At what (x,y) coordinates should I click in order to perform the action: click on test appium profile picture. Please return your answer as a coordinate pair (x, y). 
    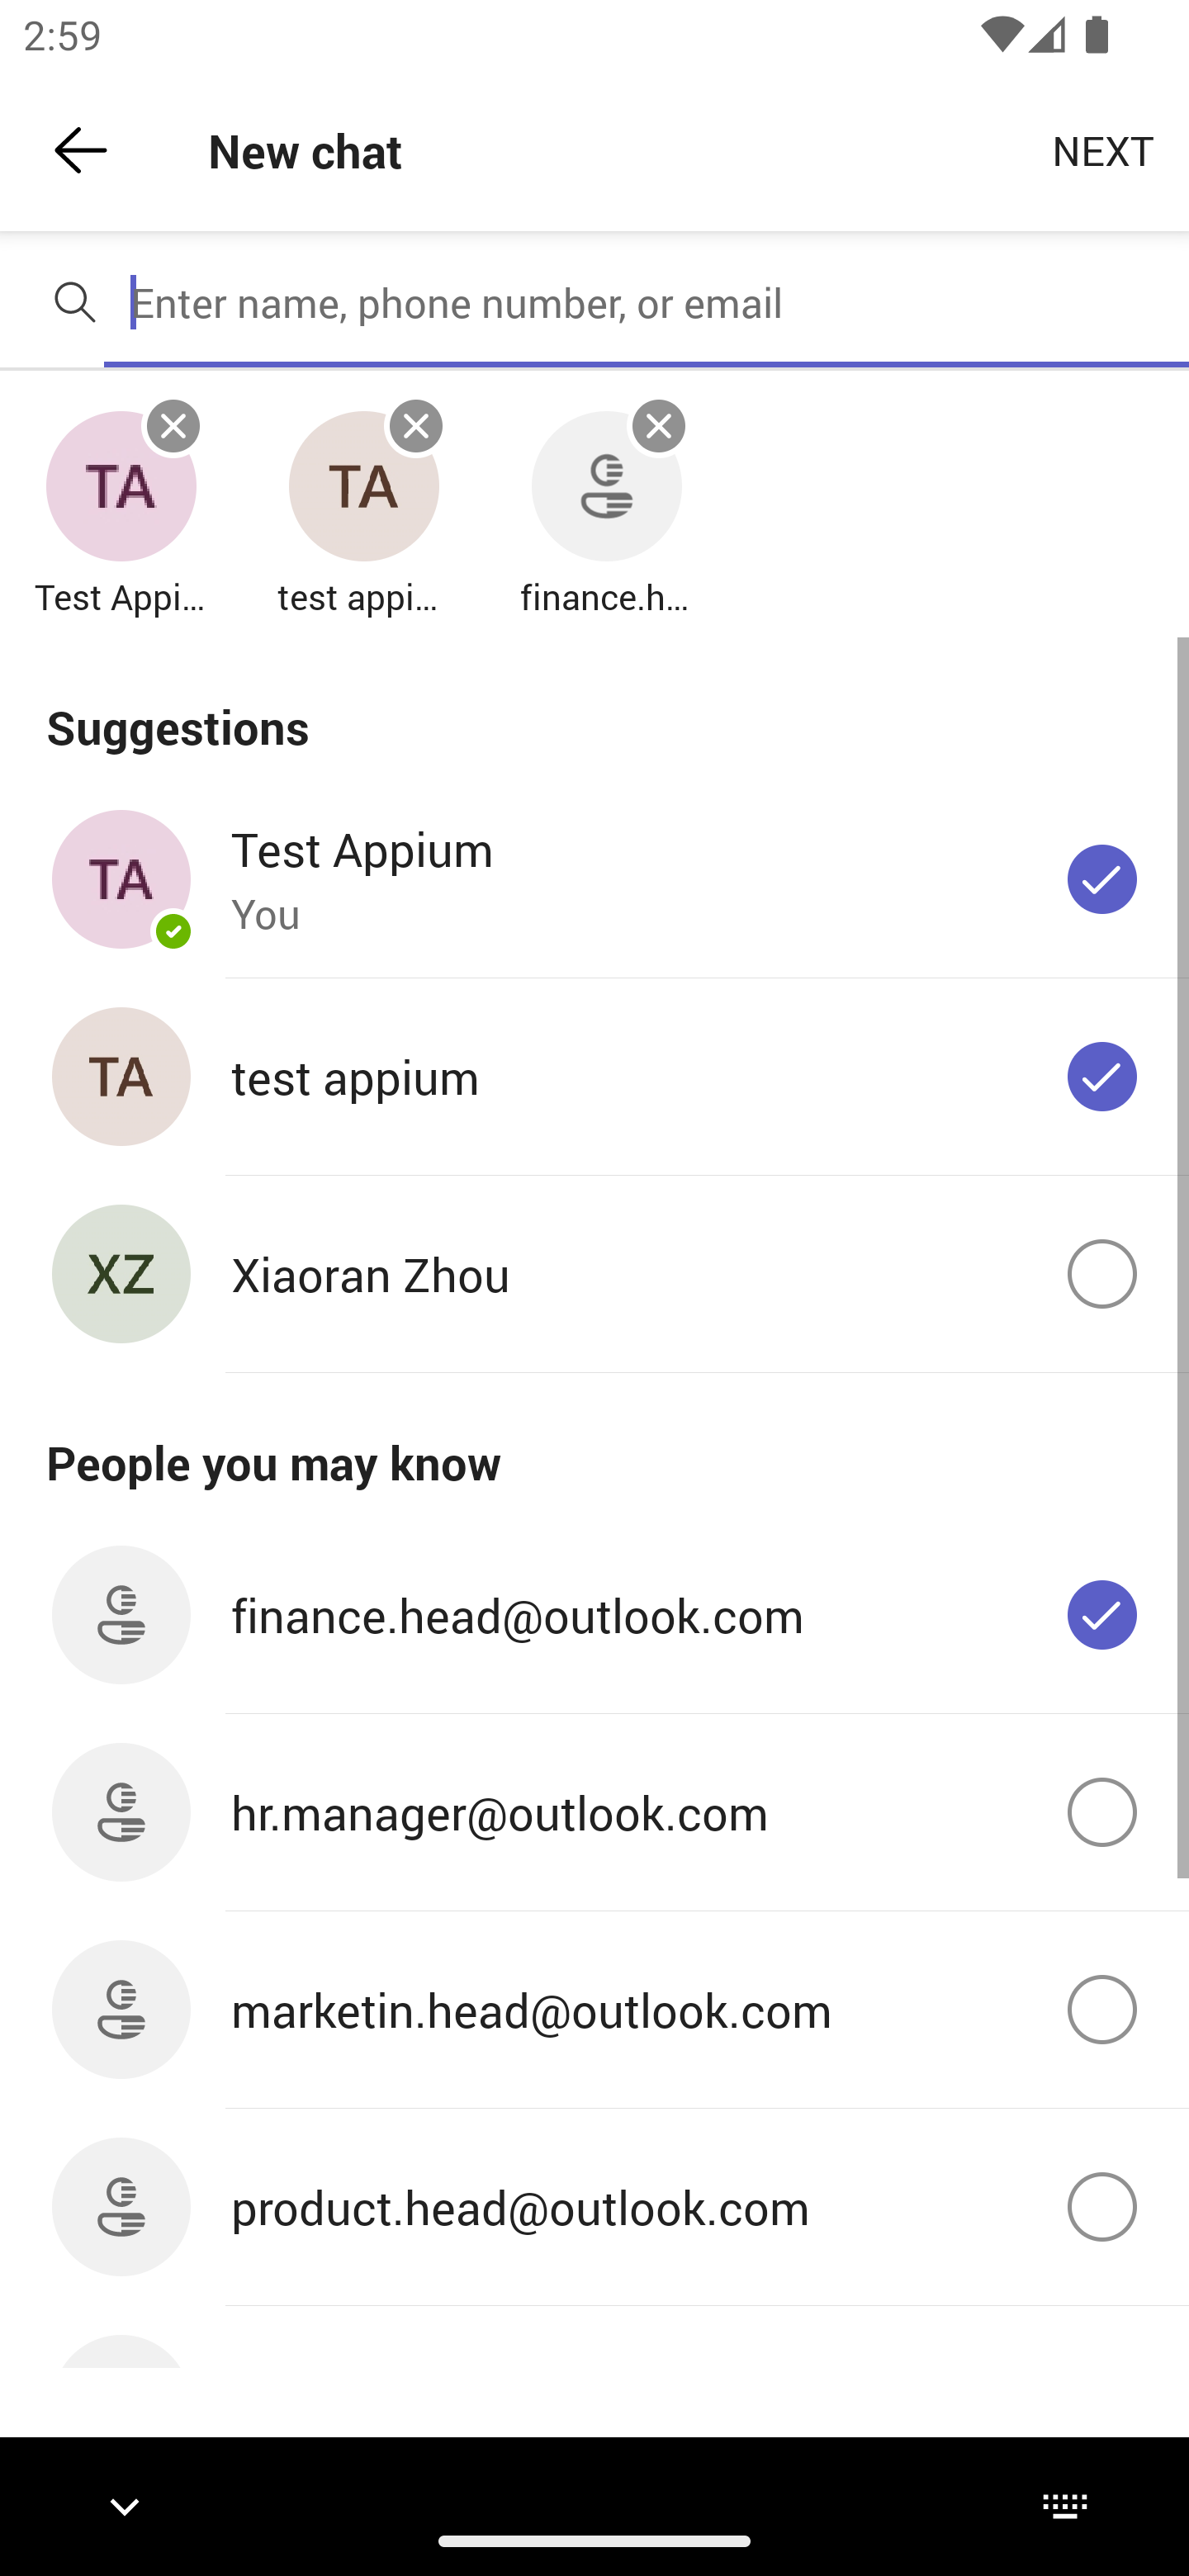
    Looking at the image, I should click on (363, 487).